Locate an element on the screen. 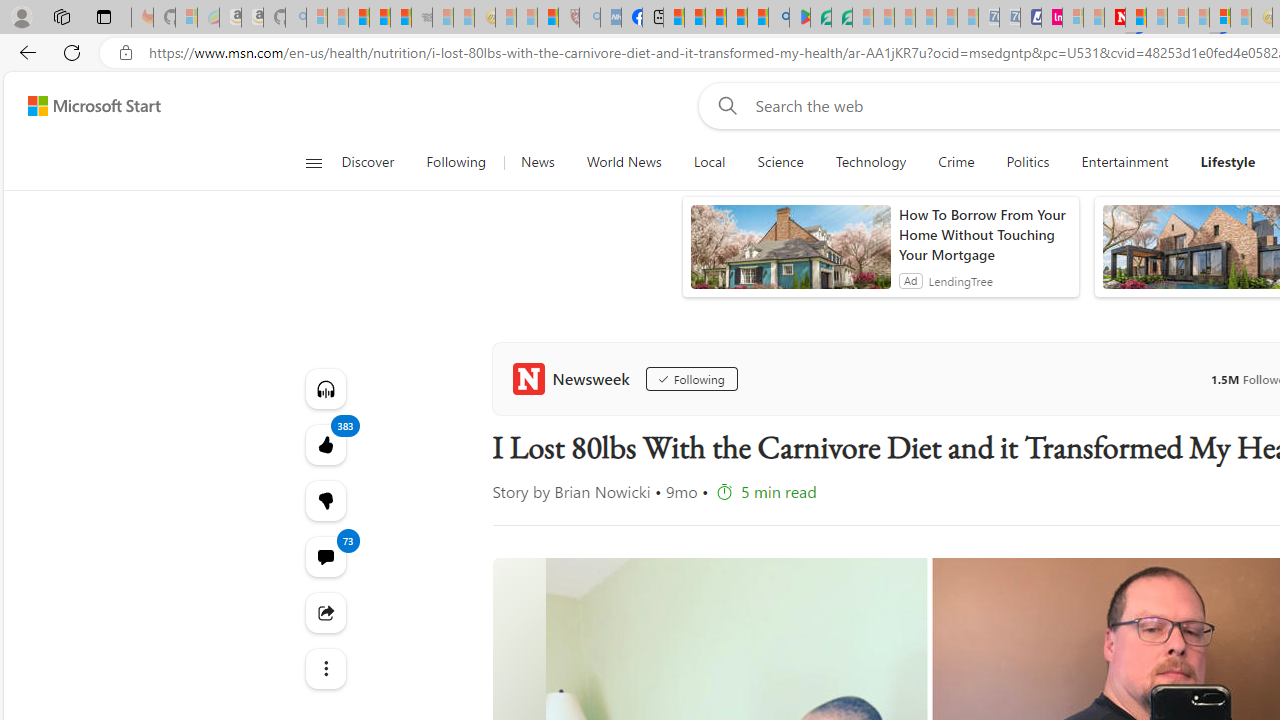 This screenshot has width=1280, height=720. Listen to this article is located at coordinates (324, 388).